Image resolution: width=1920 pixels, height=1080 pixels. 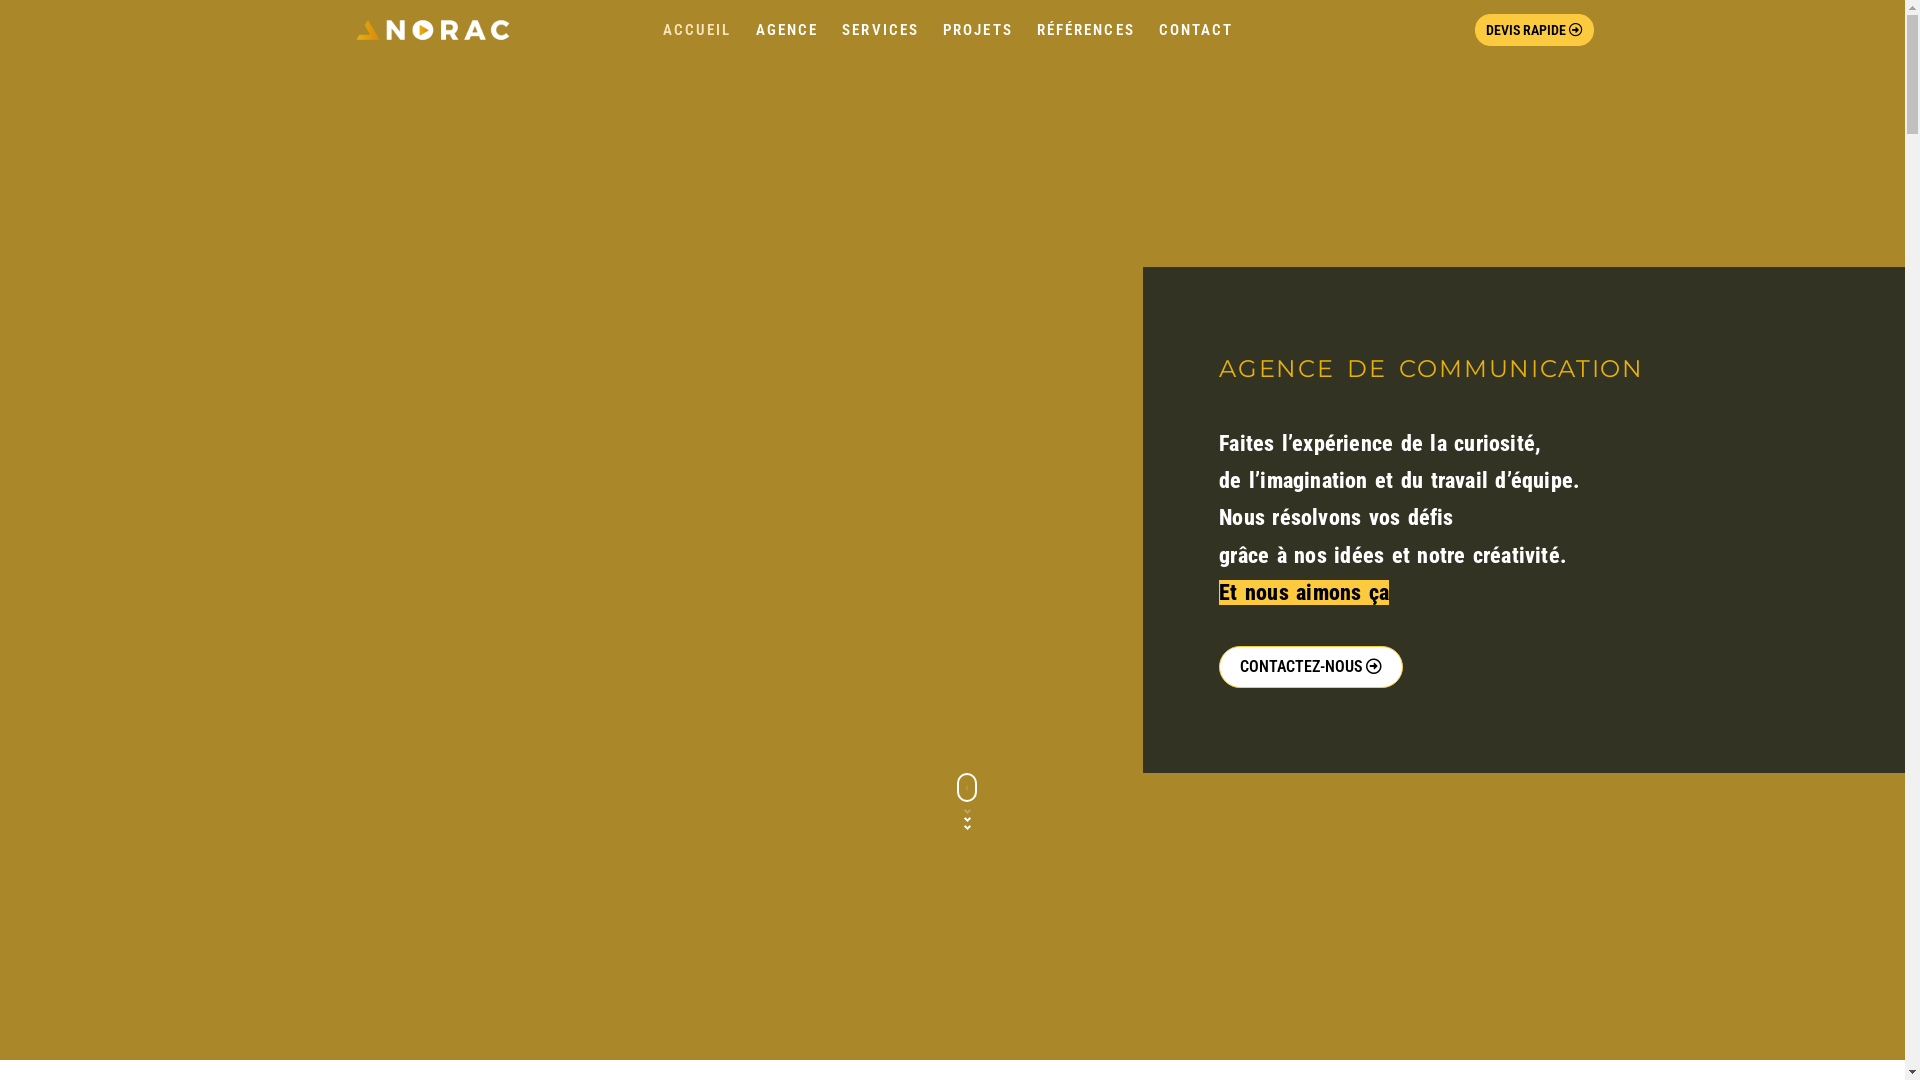 I want to click on SERVICES, so click(x=880, y=30).